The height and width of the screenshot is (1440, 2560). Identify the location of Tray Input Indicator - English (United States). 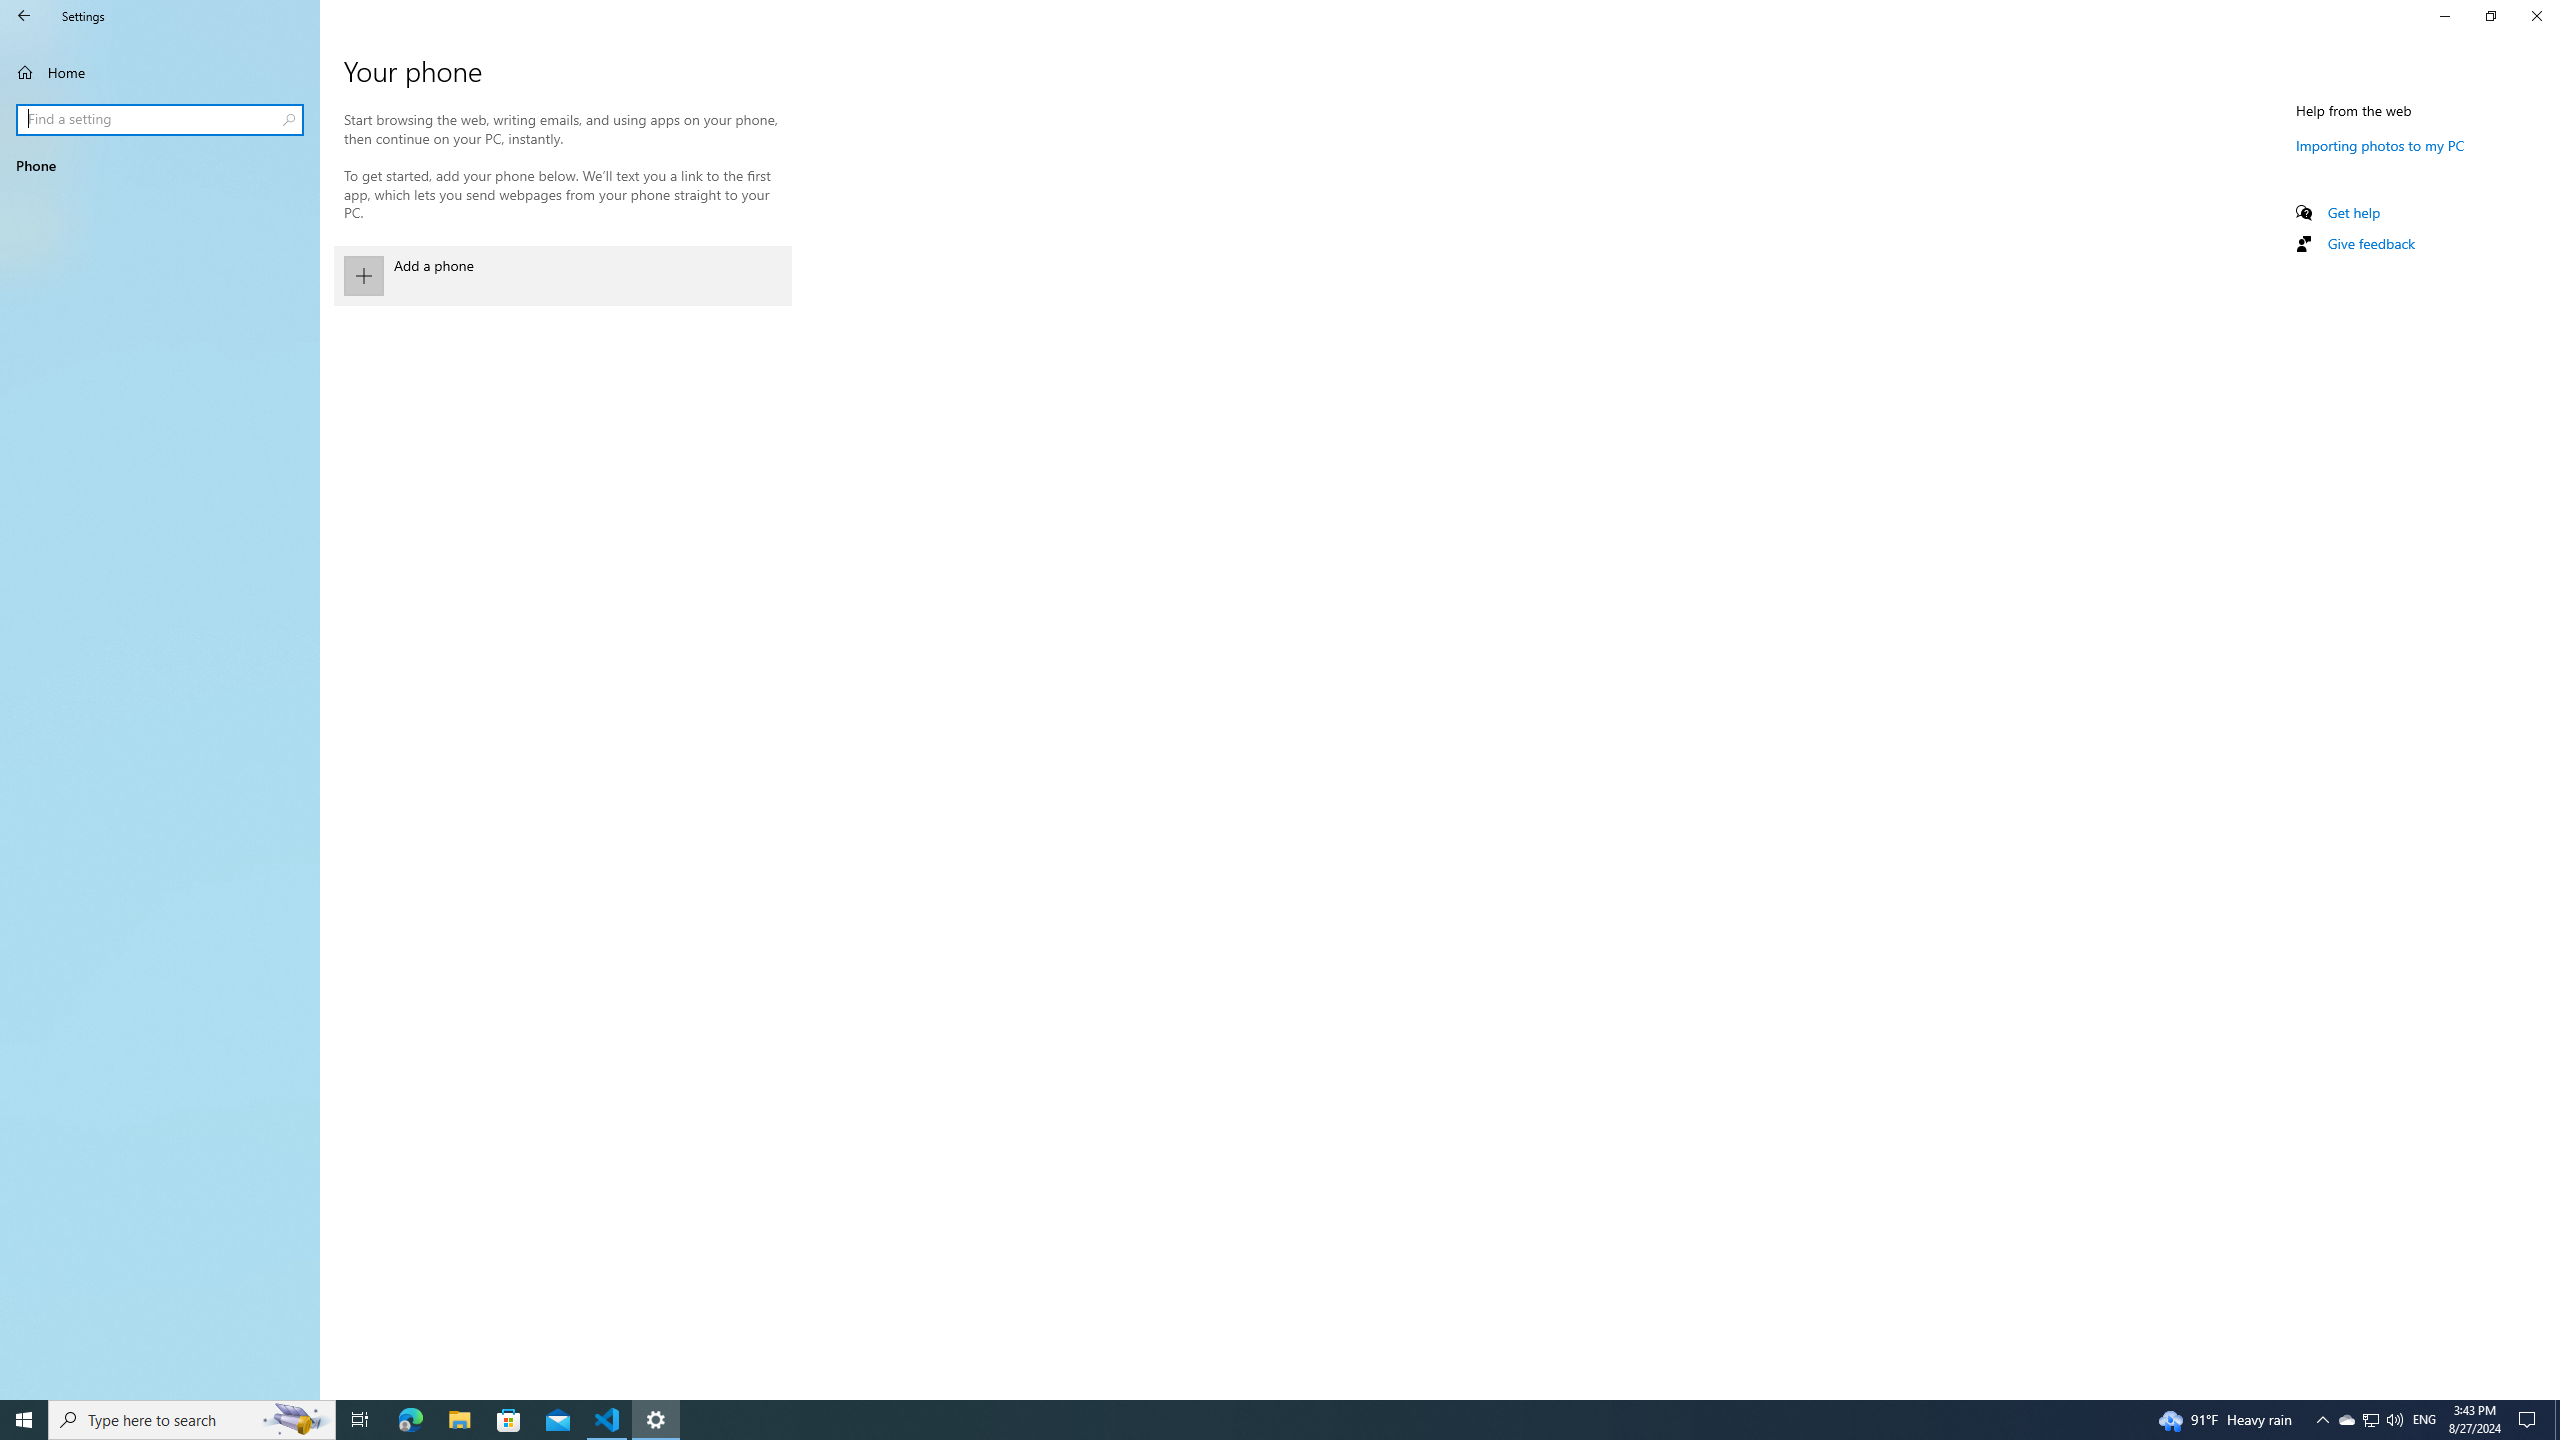
(2424, 1420).